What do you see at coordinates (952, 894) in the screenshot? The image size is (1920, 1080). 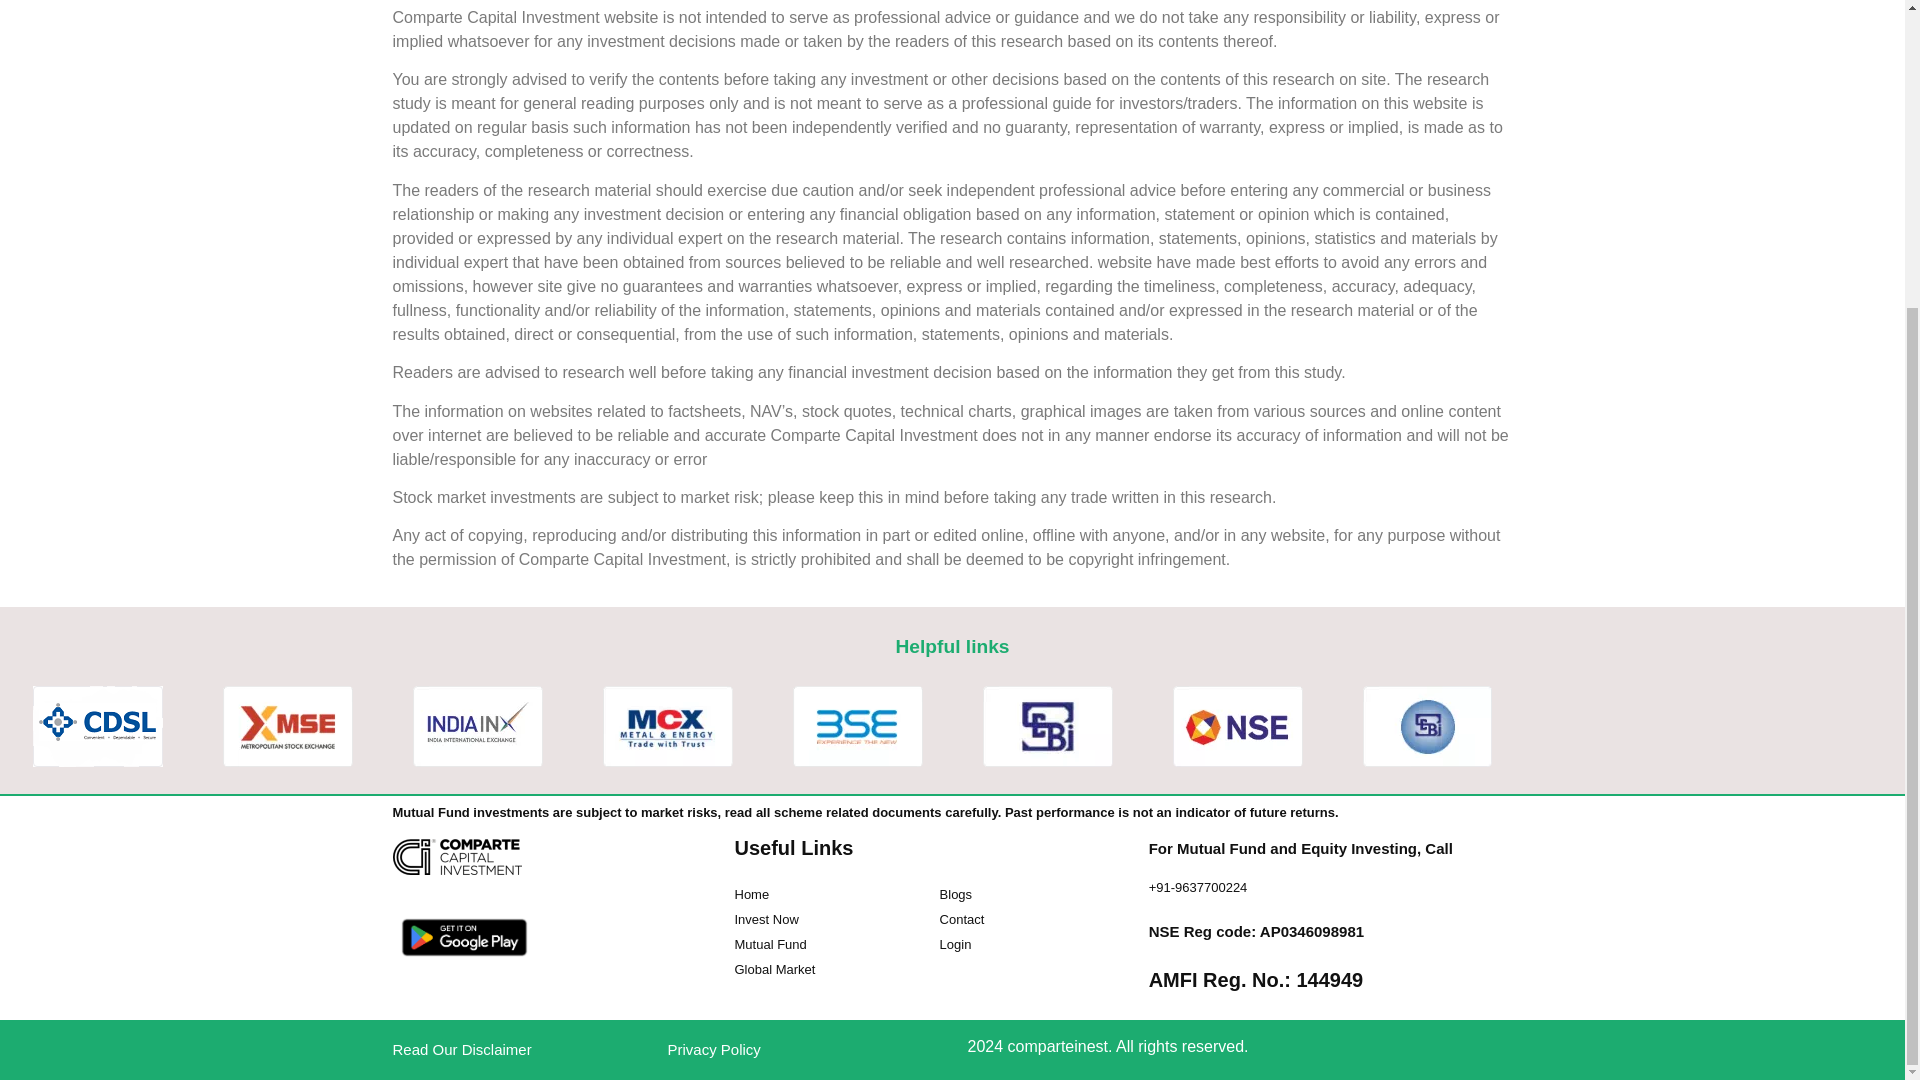 I see `Blogs` at bounding box center [952, 894].